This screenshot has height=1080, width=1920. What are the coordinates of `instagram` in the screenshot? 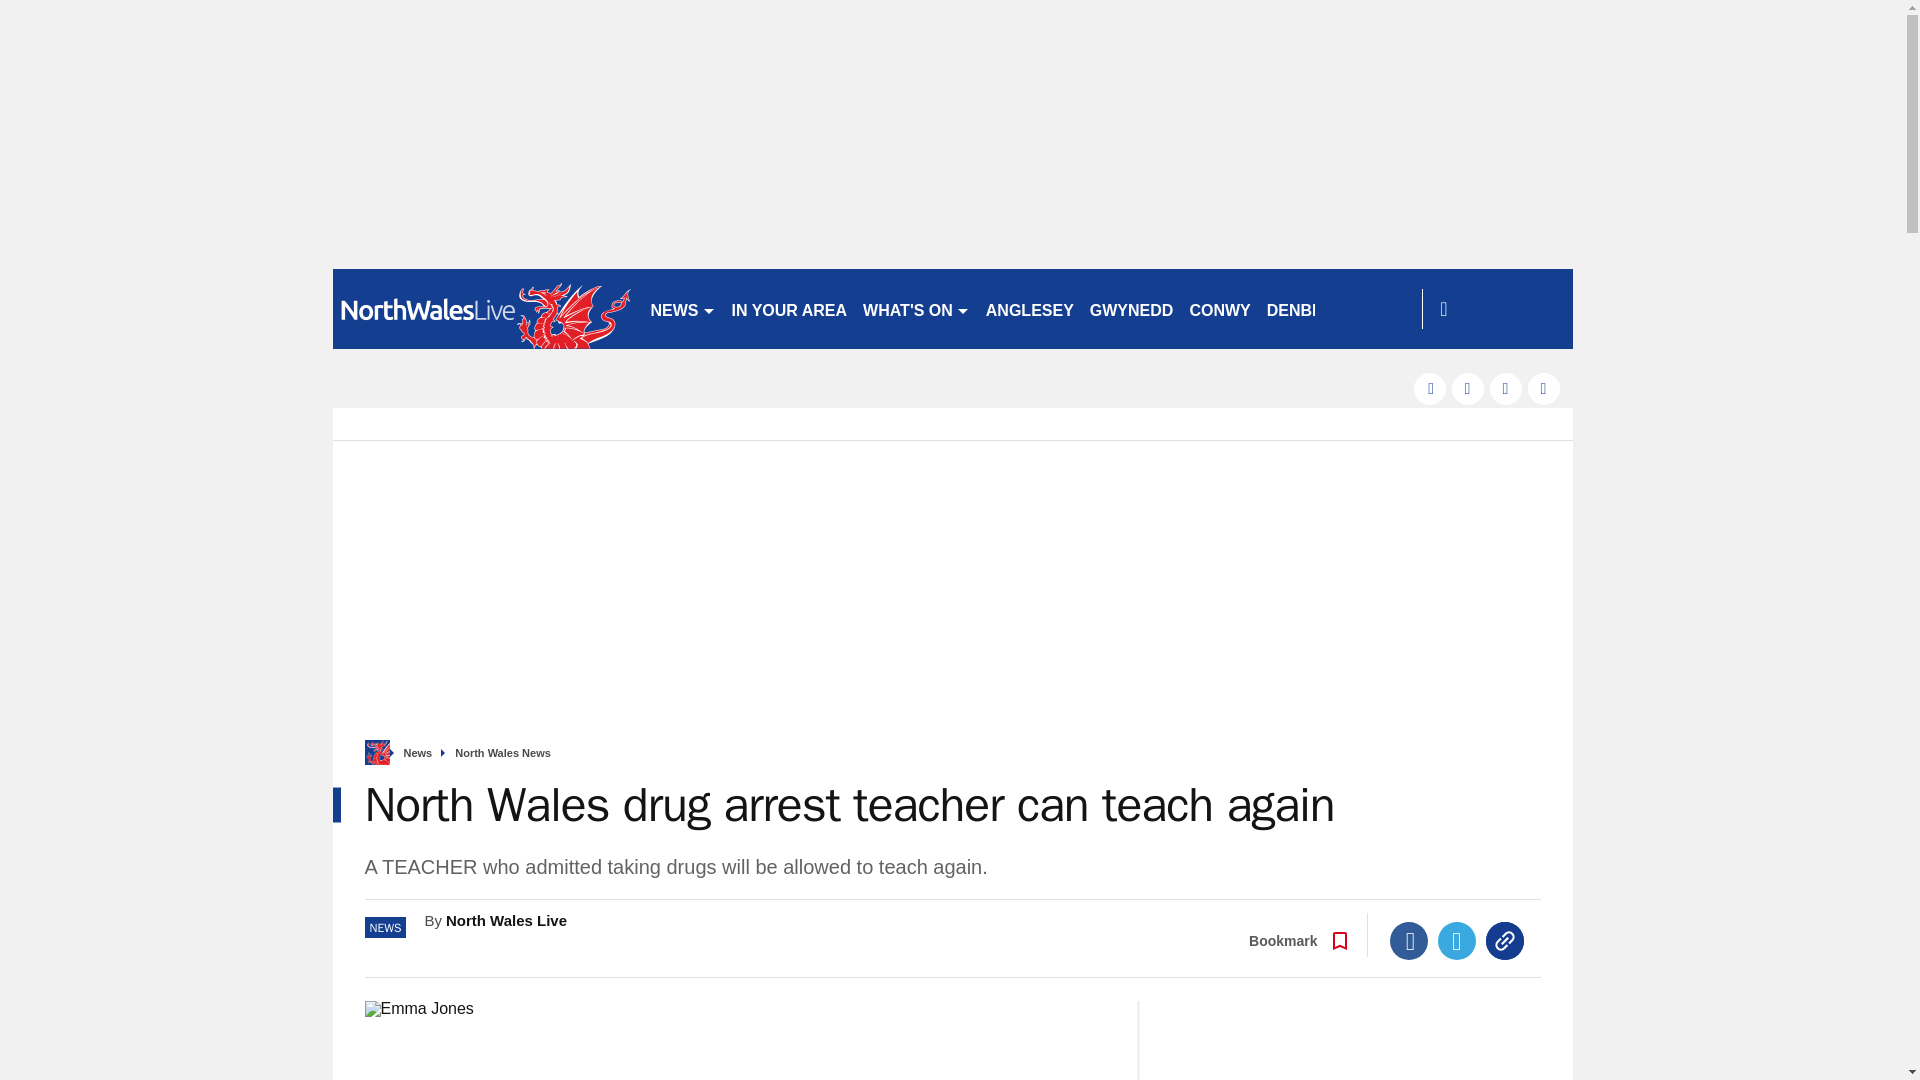 It's located at (1544, 388).